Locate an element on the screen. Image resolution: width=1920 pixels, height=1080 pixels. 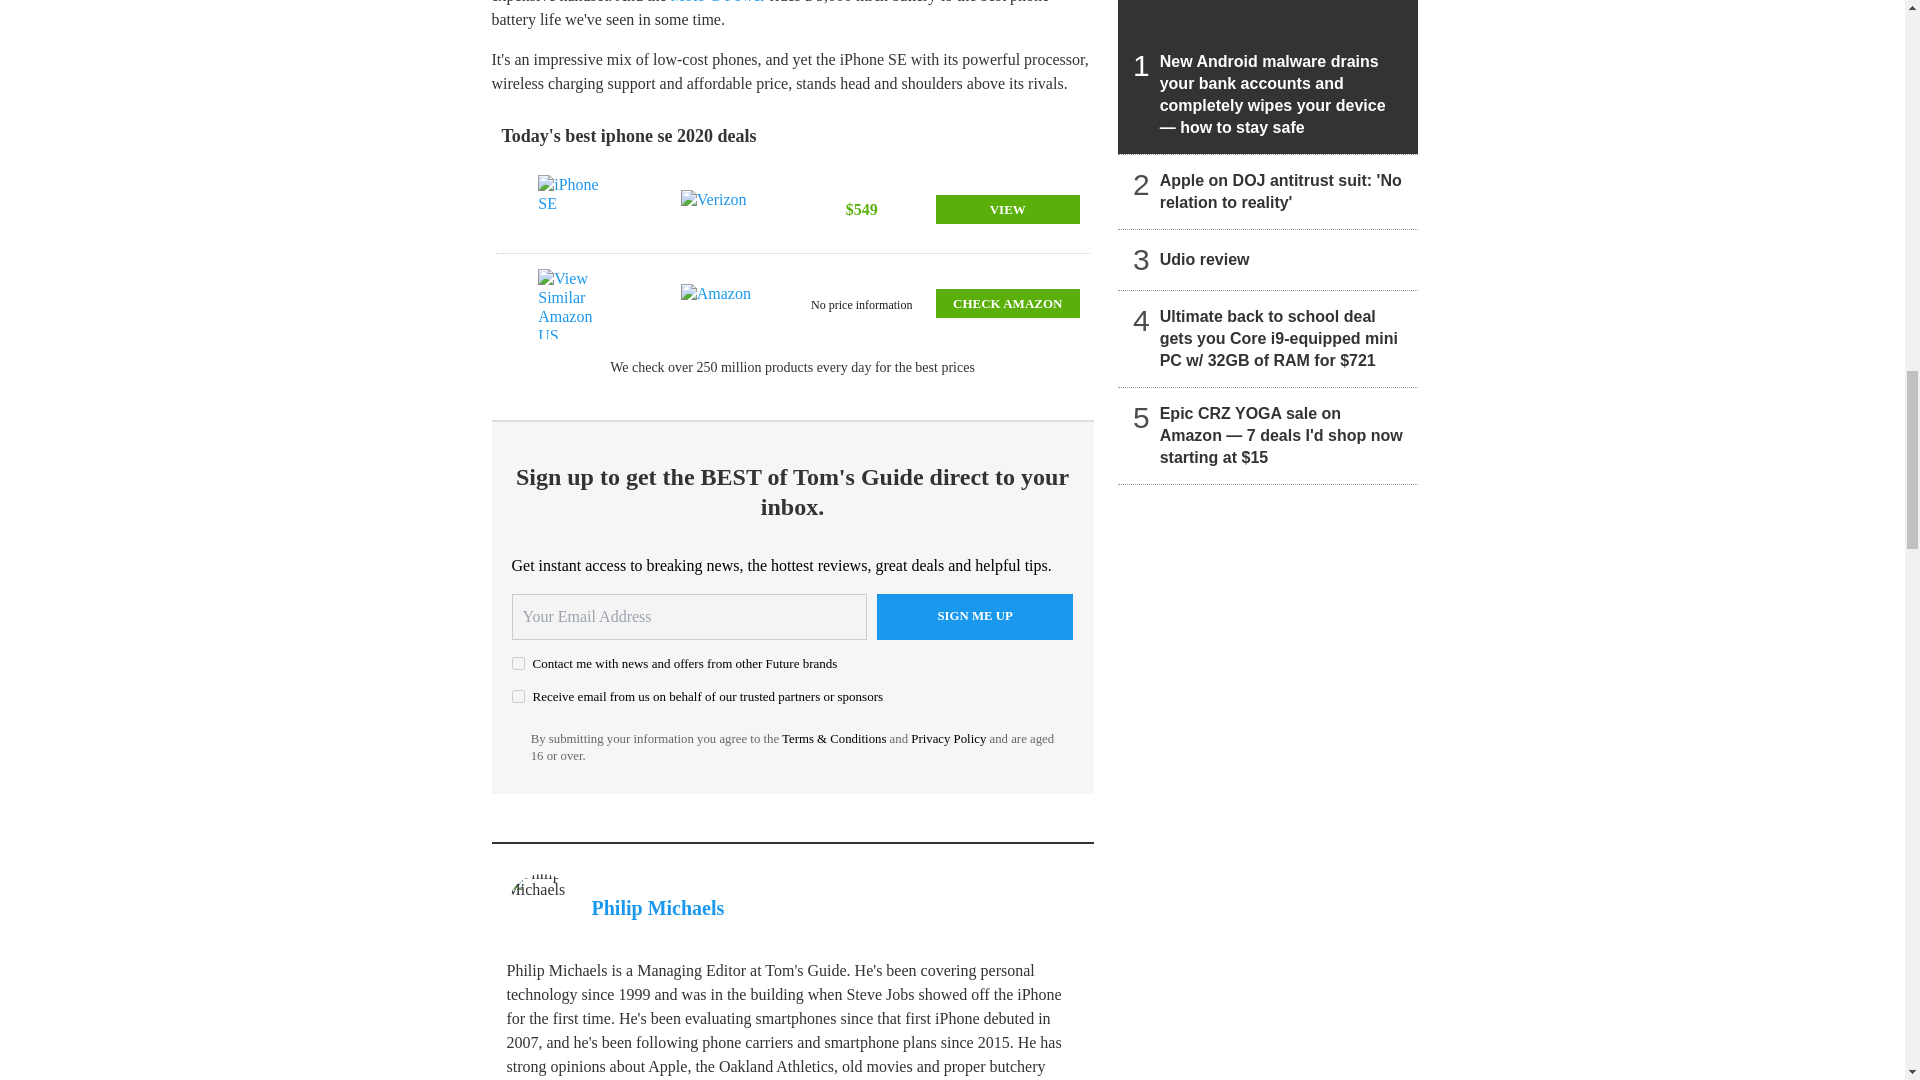
on is located at coordinates (518, 696).